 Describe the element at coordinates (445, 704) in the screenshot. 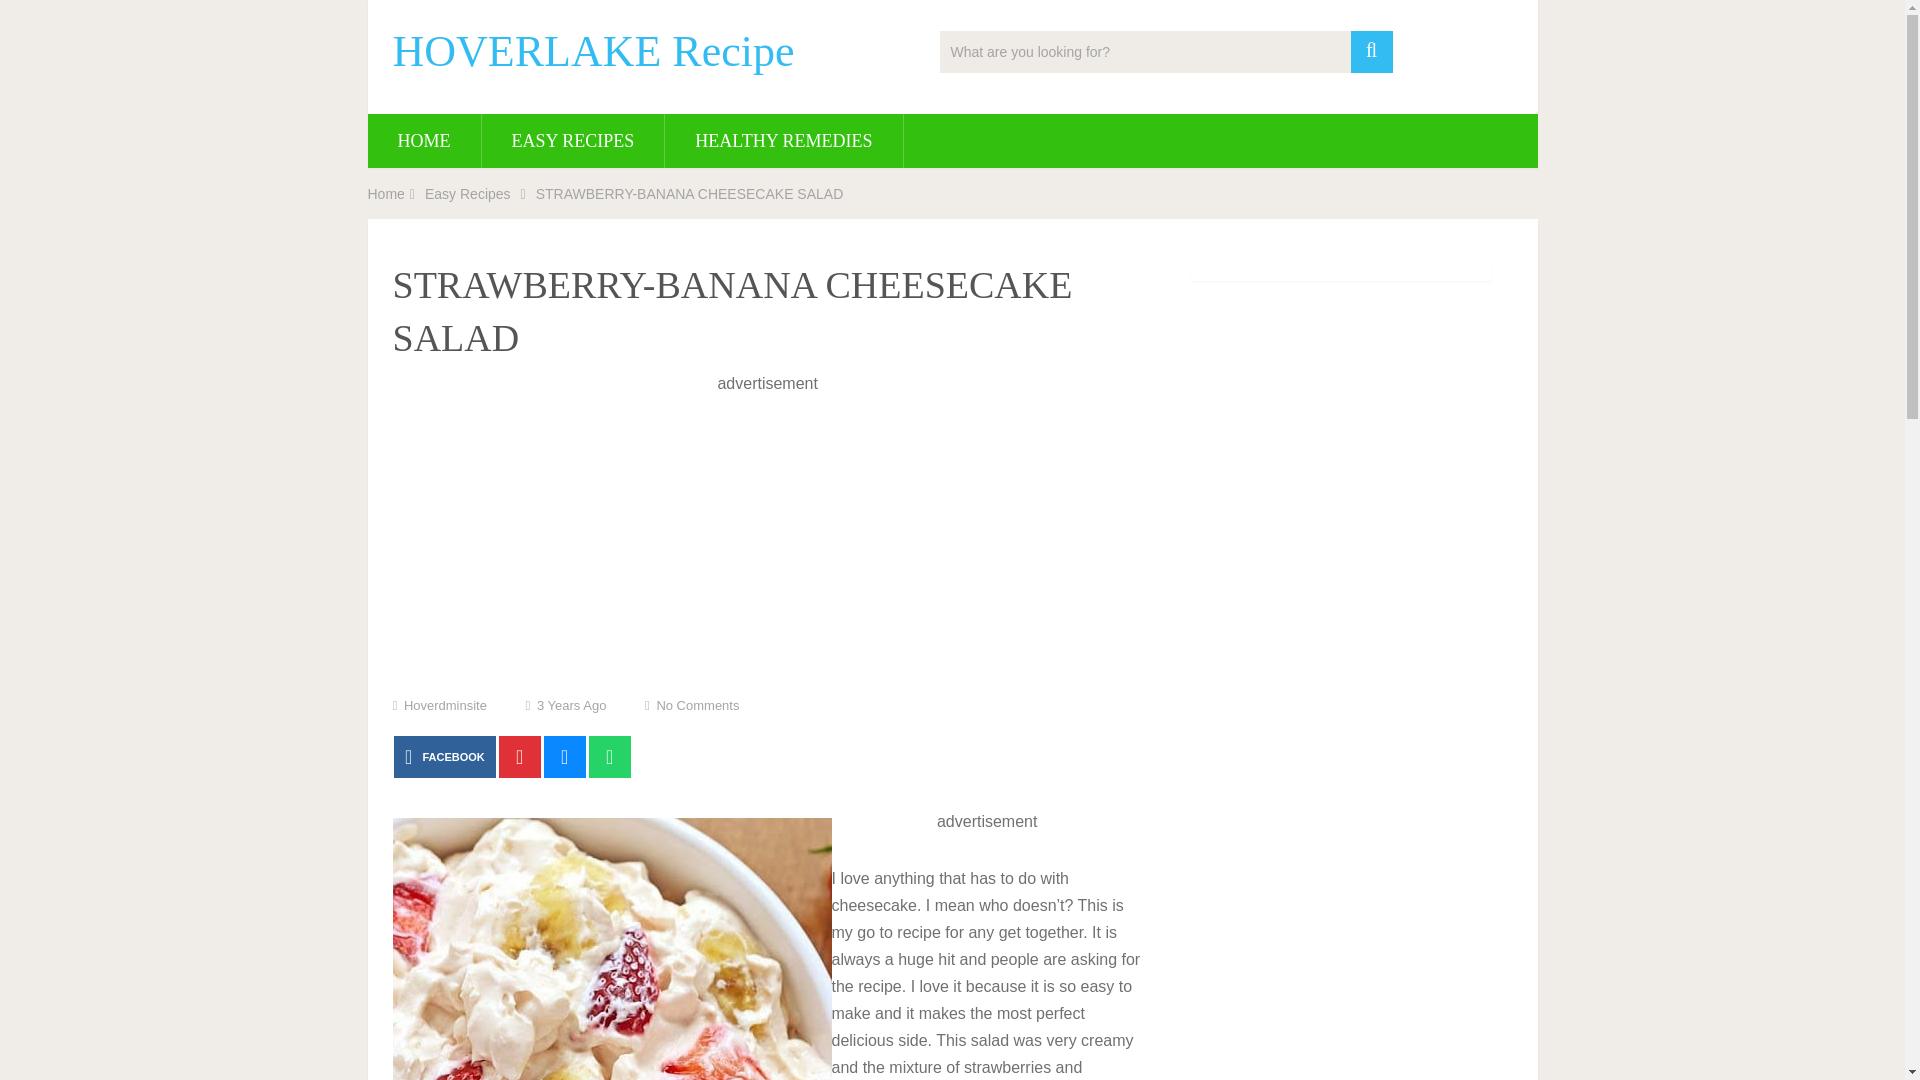

I see `Hoverdminsite` at that location.